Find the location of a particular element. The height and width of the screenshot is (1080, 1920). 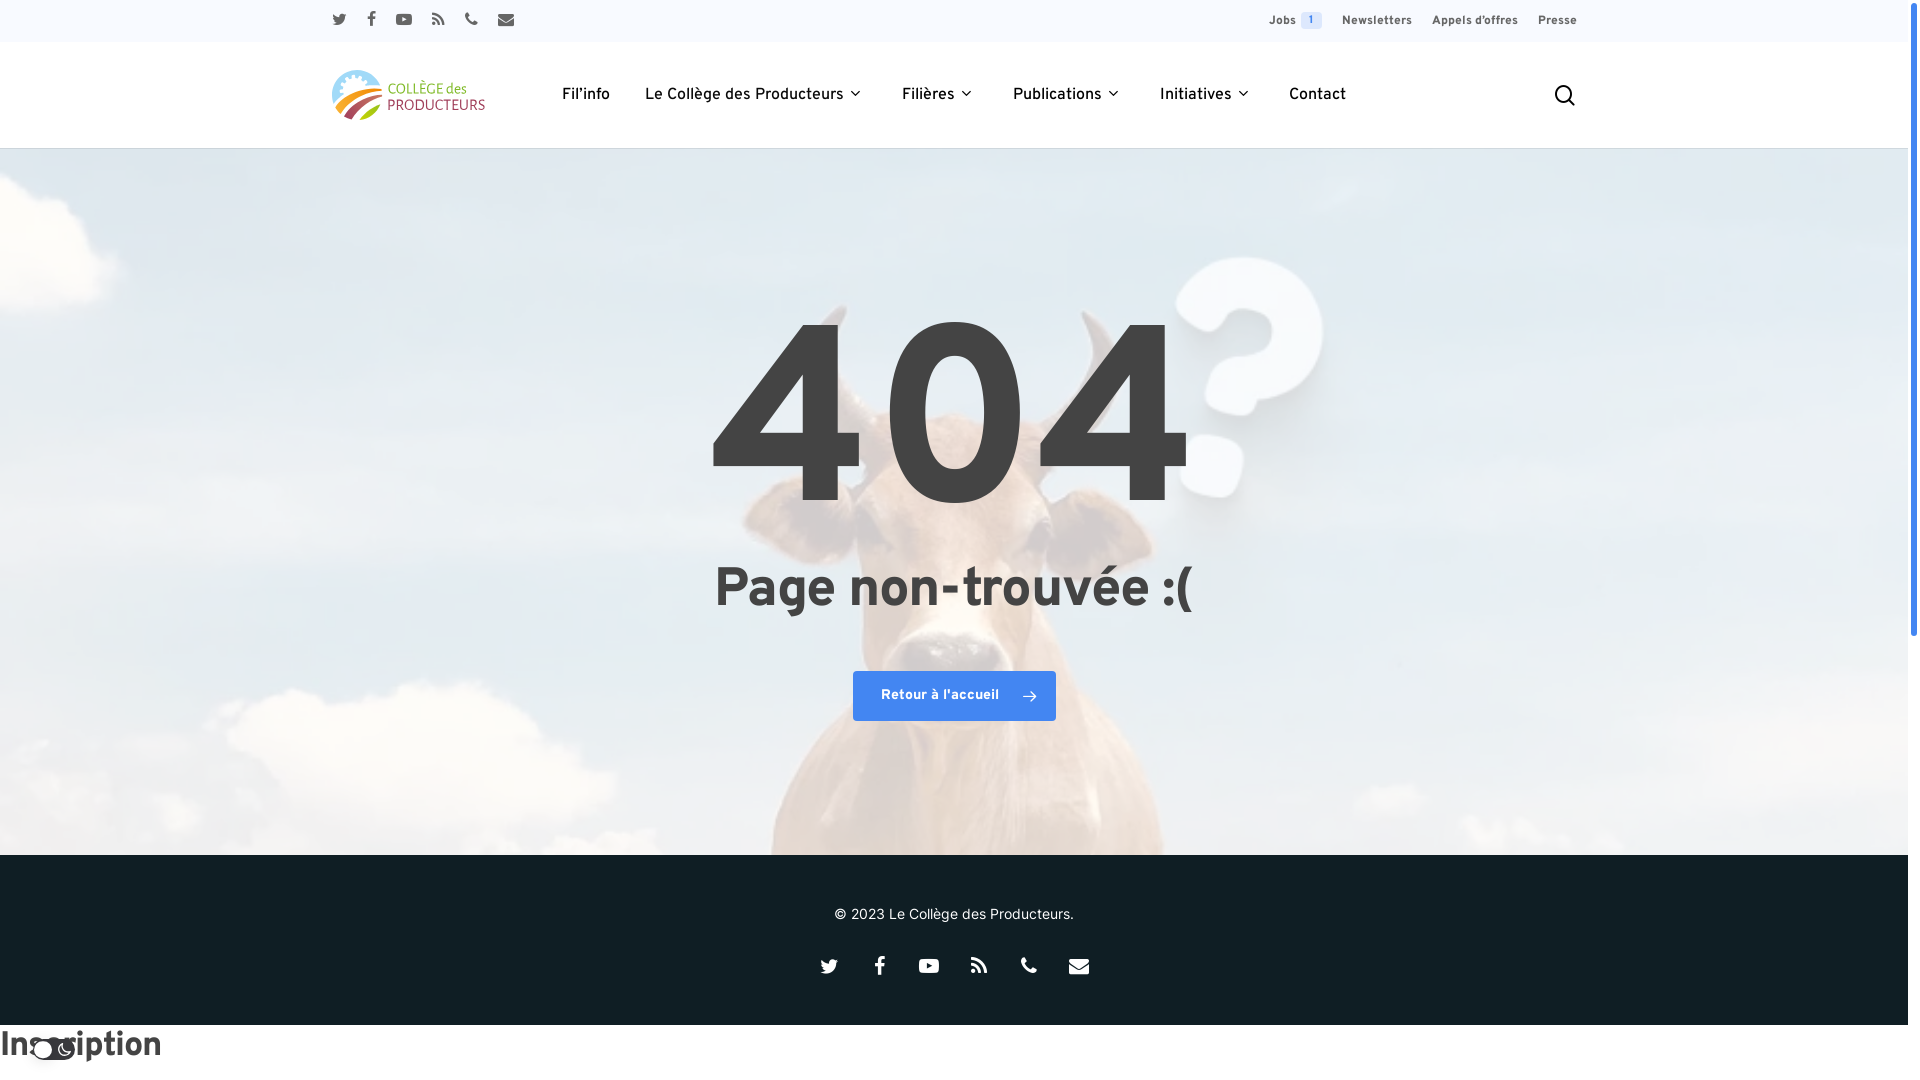

search is located at coordinates (1564, 94).